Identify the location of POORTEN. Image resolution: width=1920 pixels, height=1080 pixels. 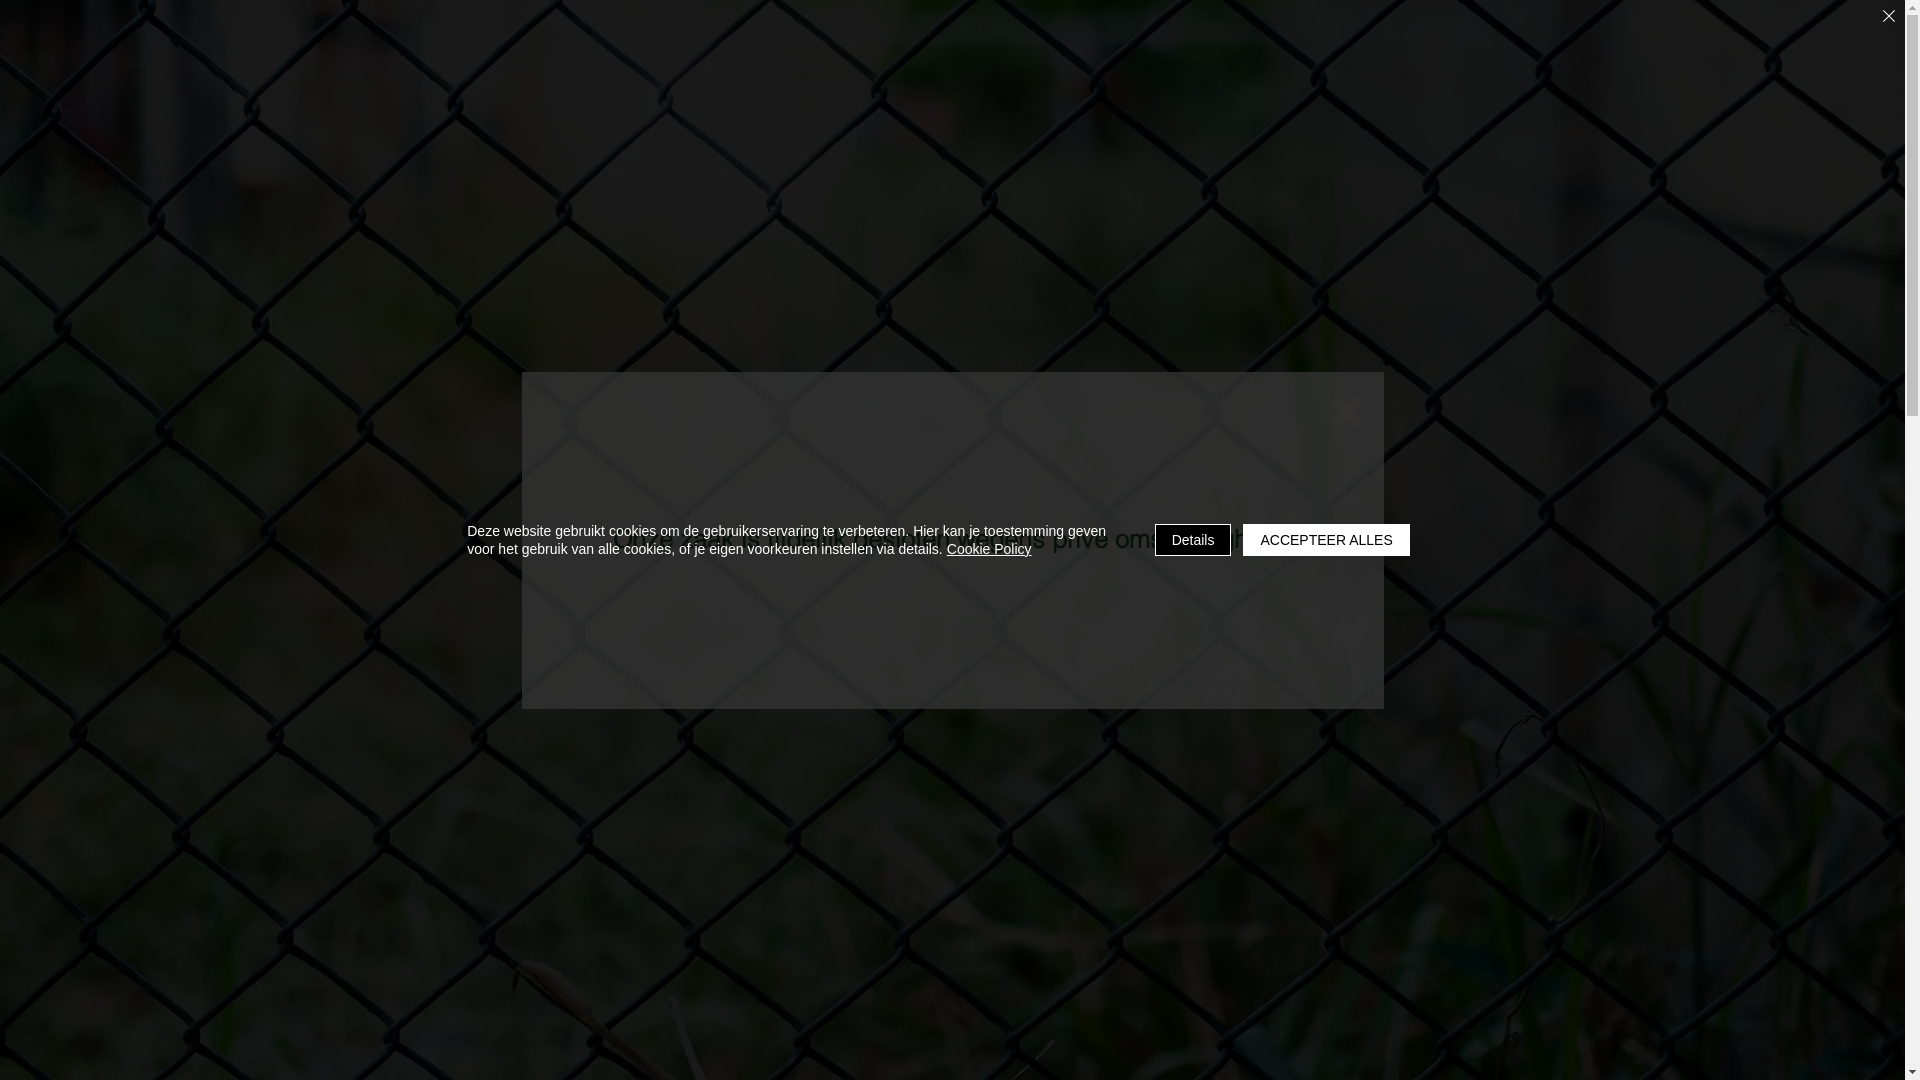
(1232, 136).